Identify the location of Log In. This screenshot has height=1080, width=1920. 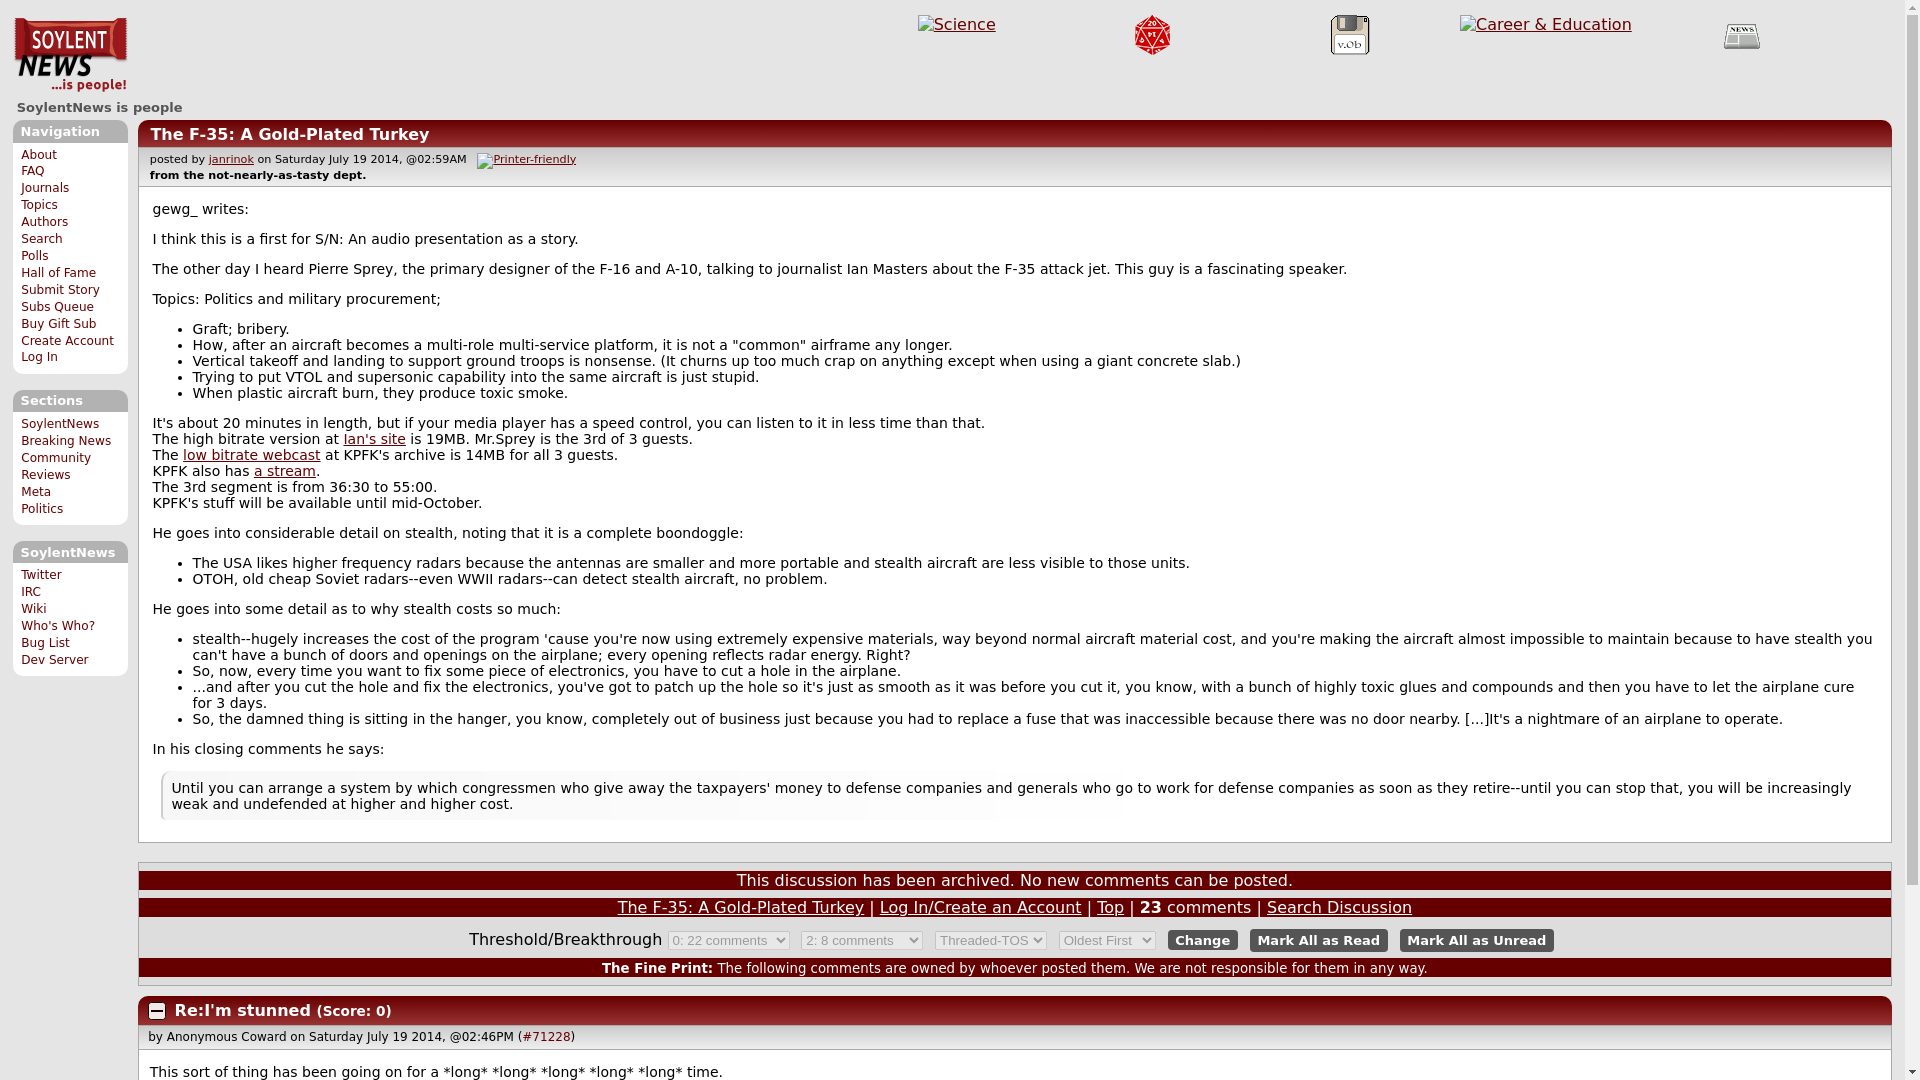
(39, 356).